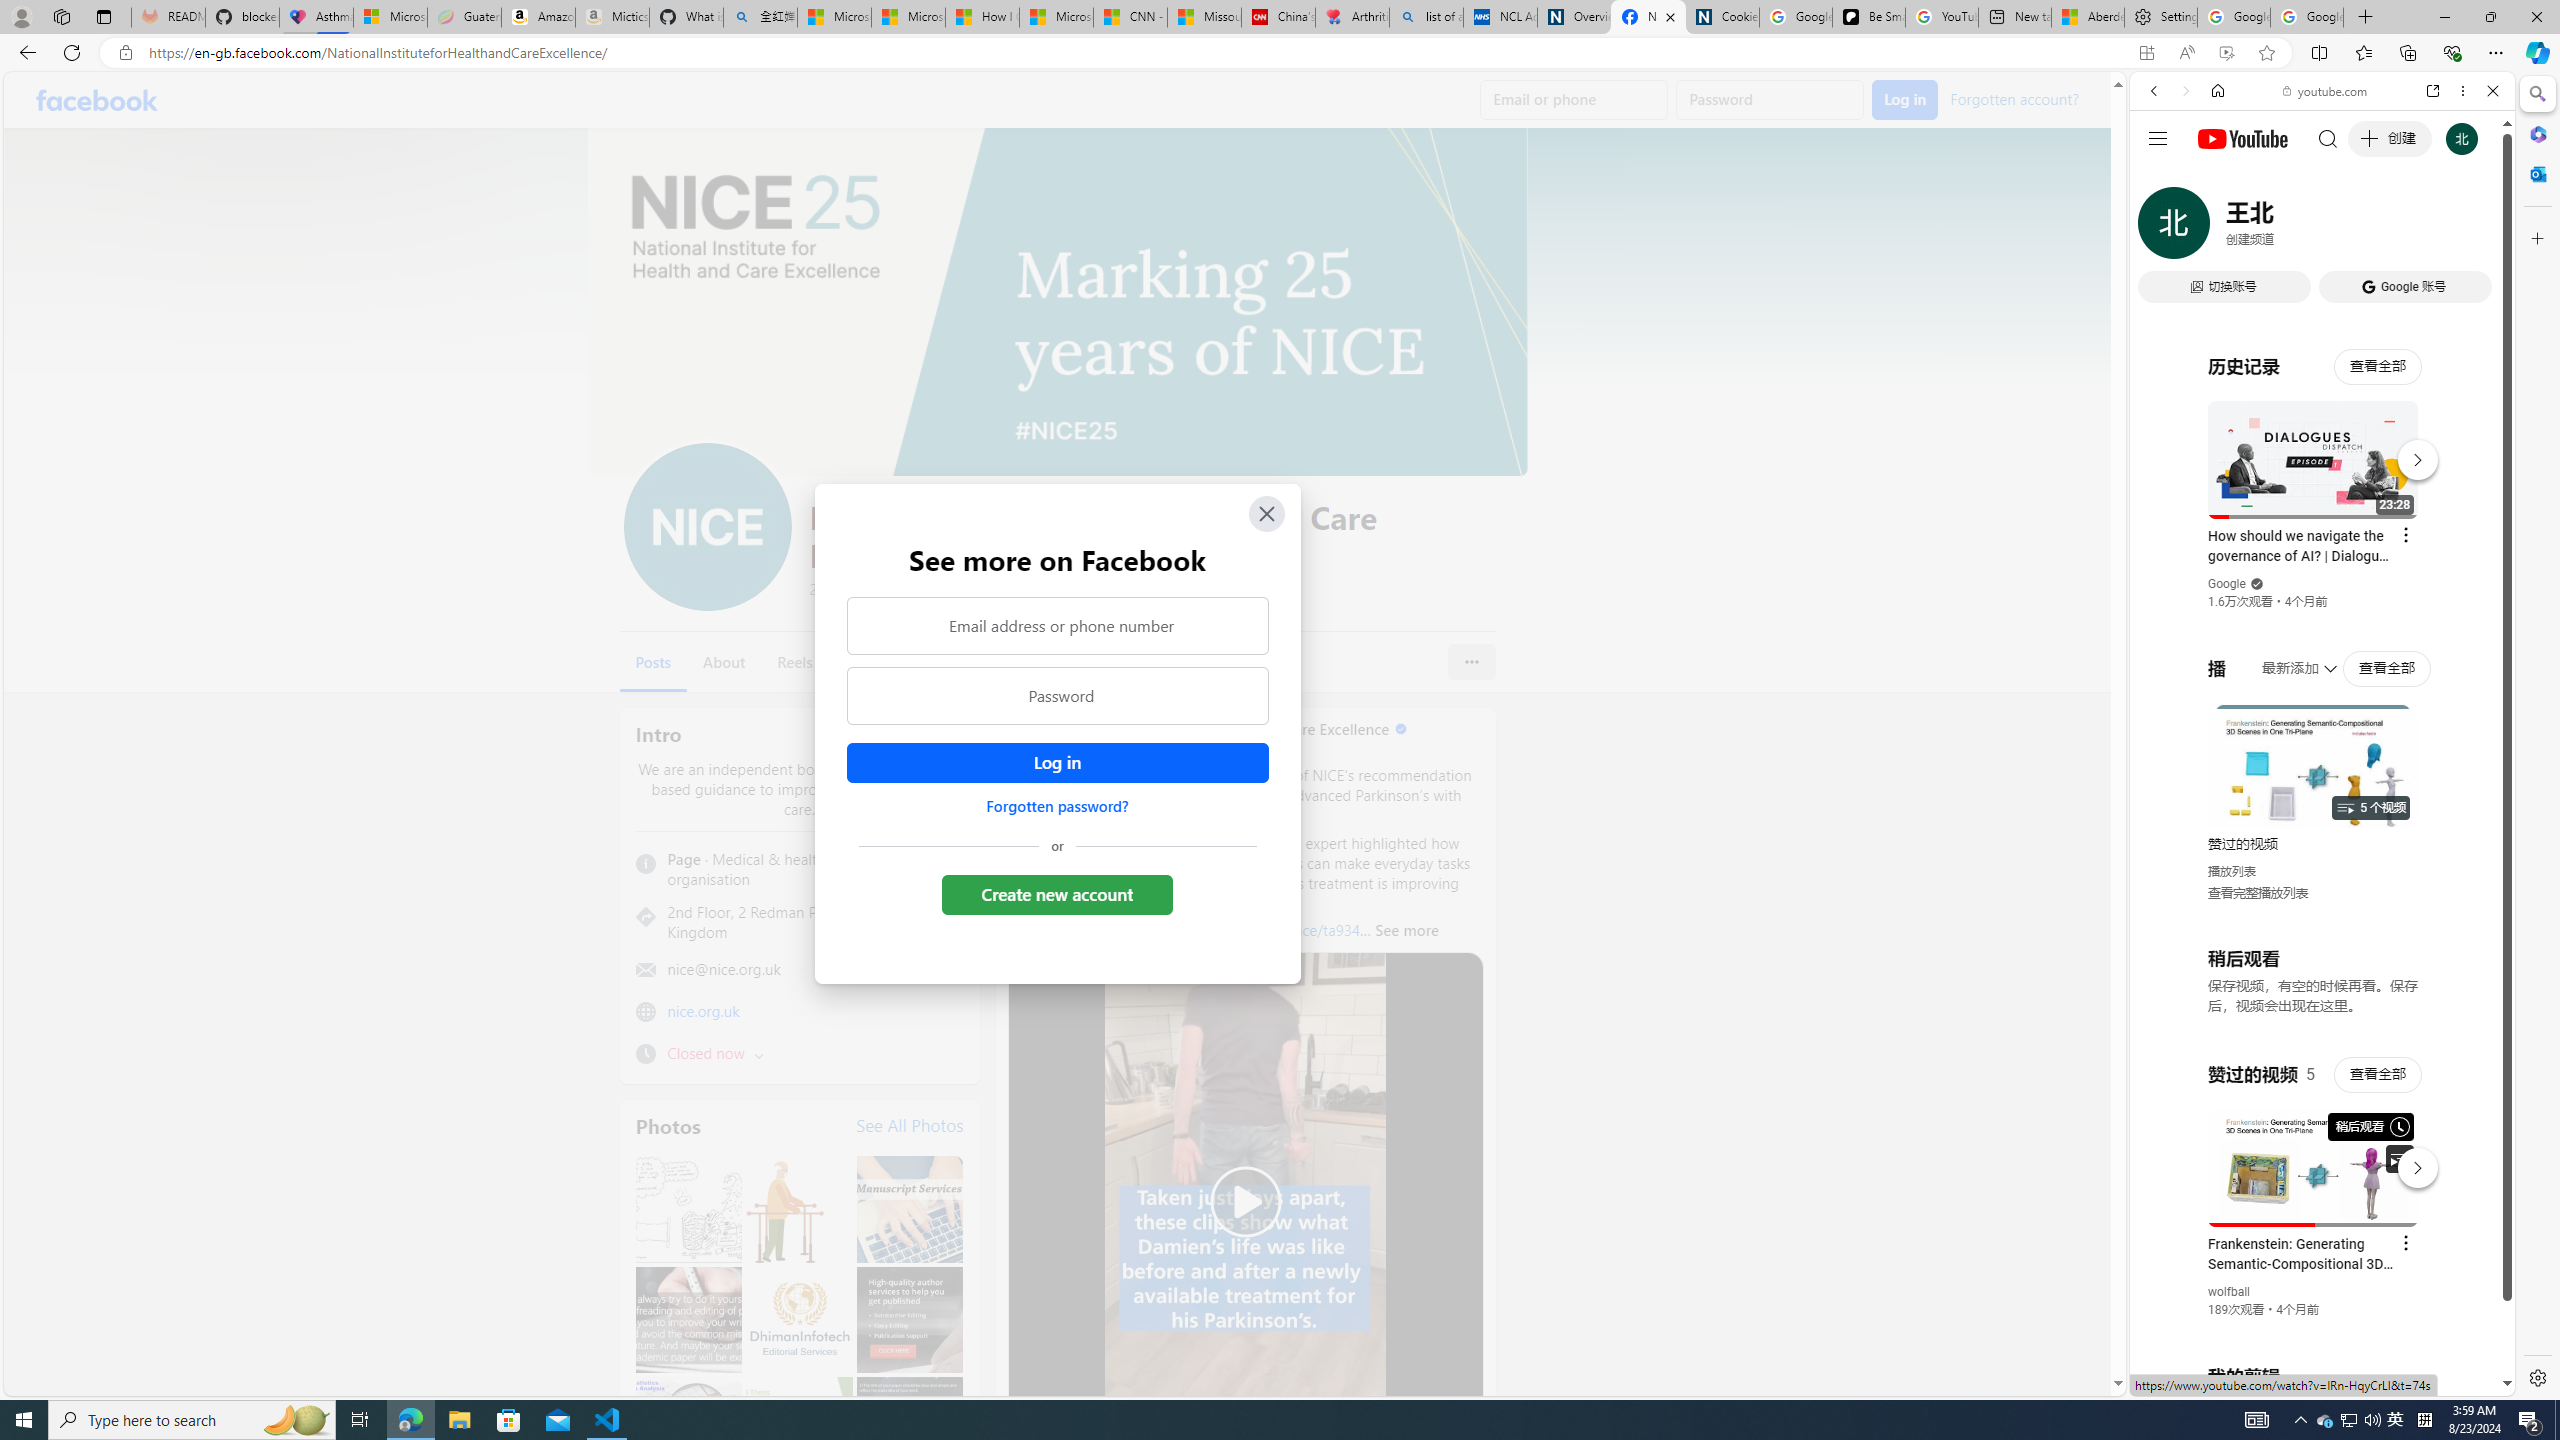  What do you see at coordinates (1574, 100) in the screenshot?
I see `Email or phone` at bounding box center [1574, 100].